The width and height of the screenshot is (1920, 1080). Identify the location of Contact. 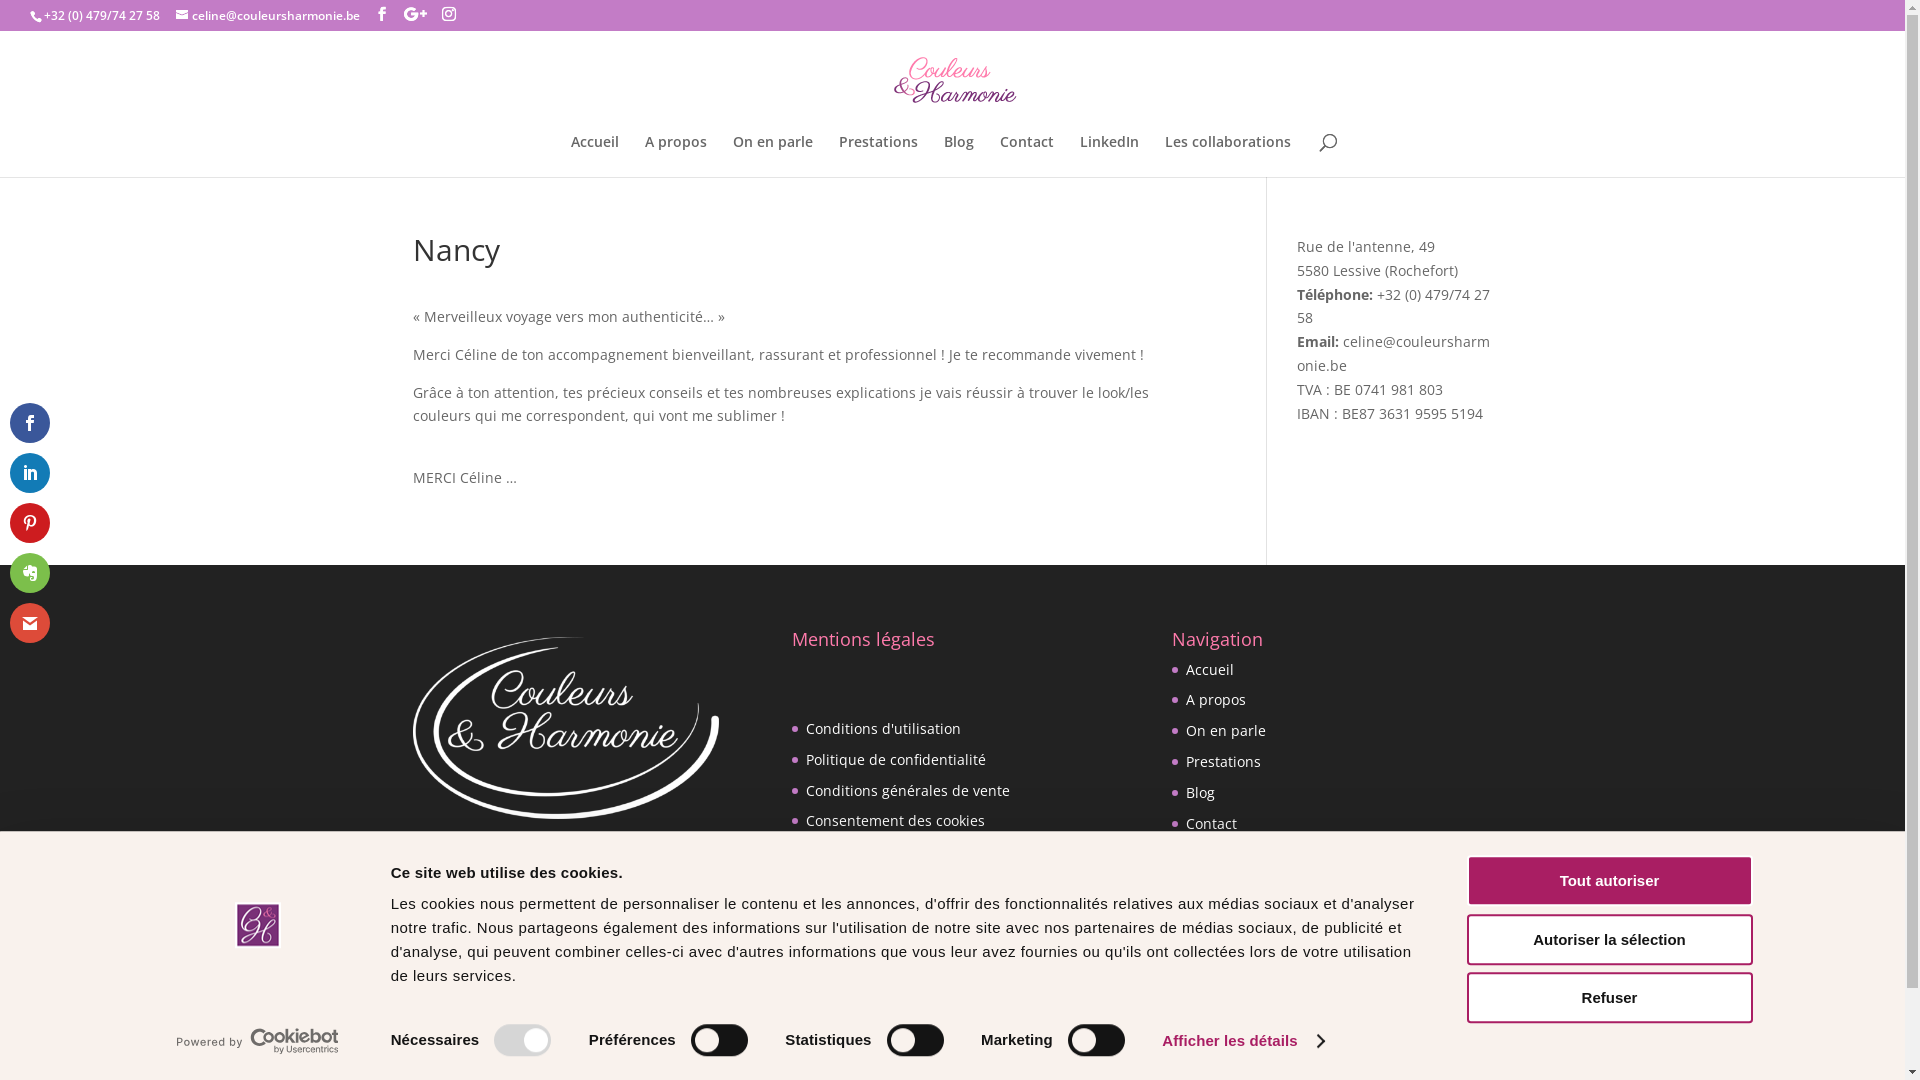
(1212, 824).